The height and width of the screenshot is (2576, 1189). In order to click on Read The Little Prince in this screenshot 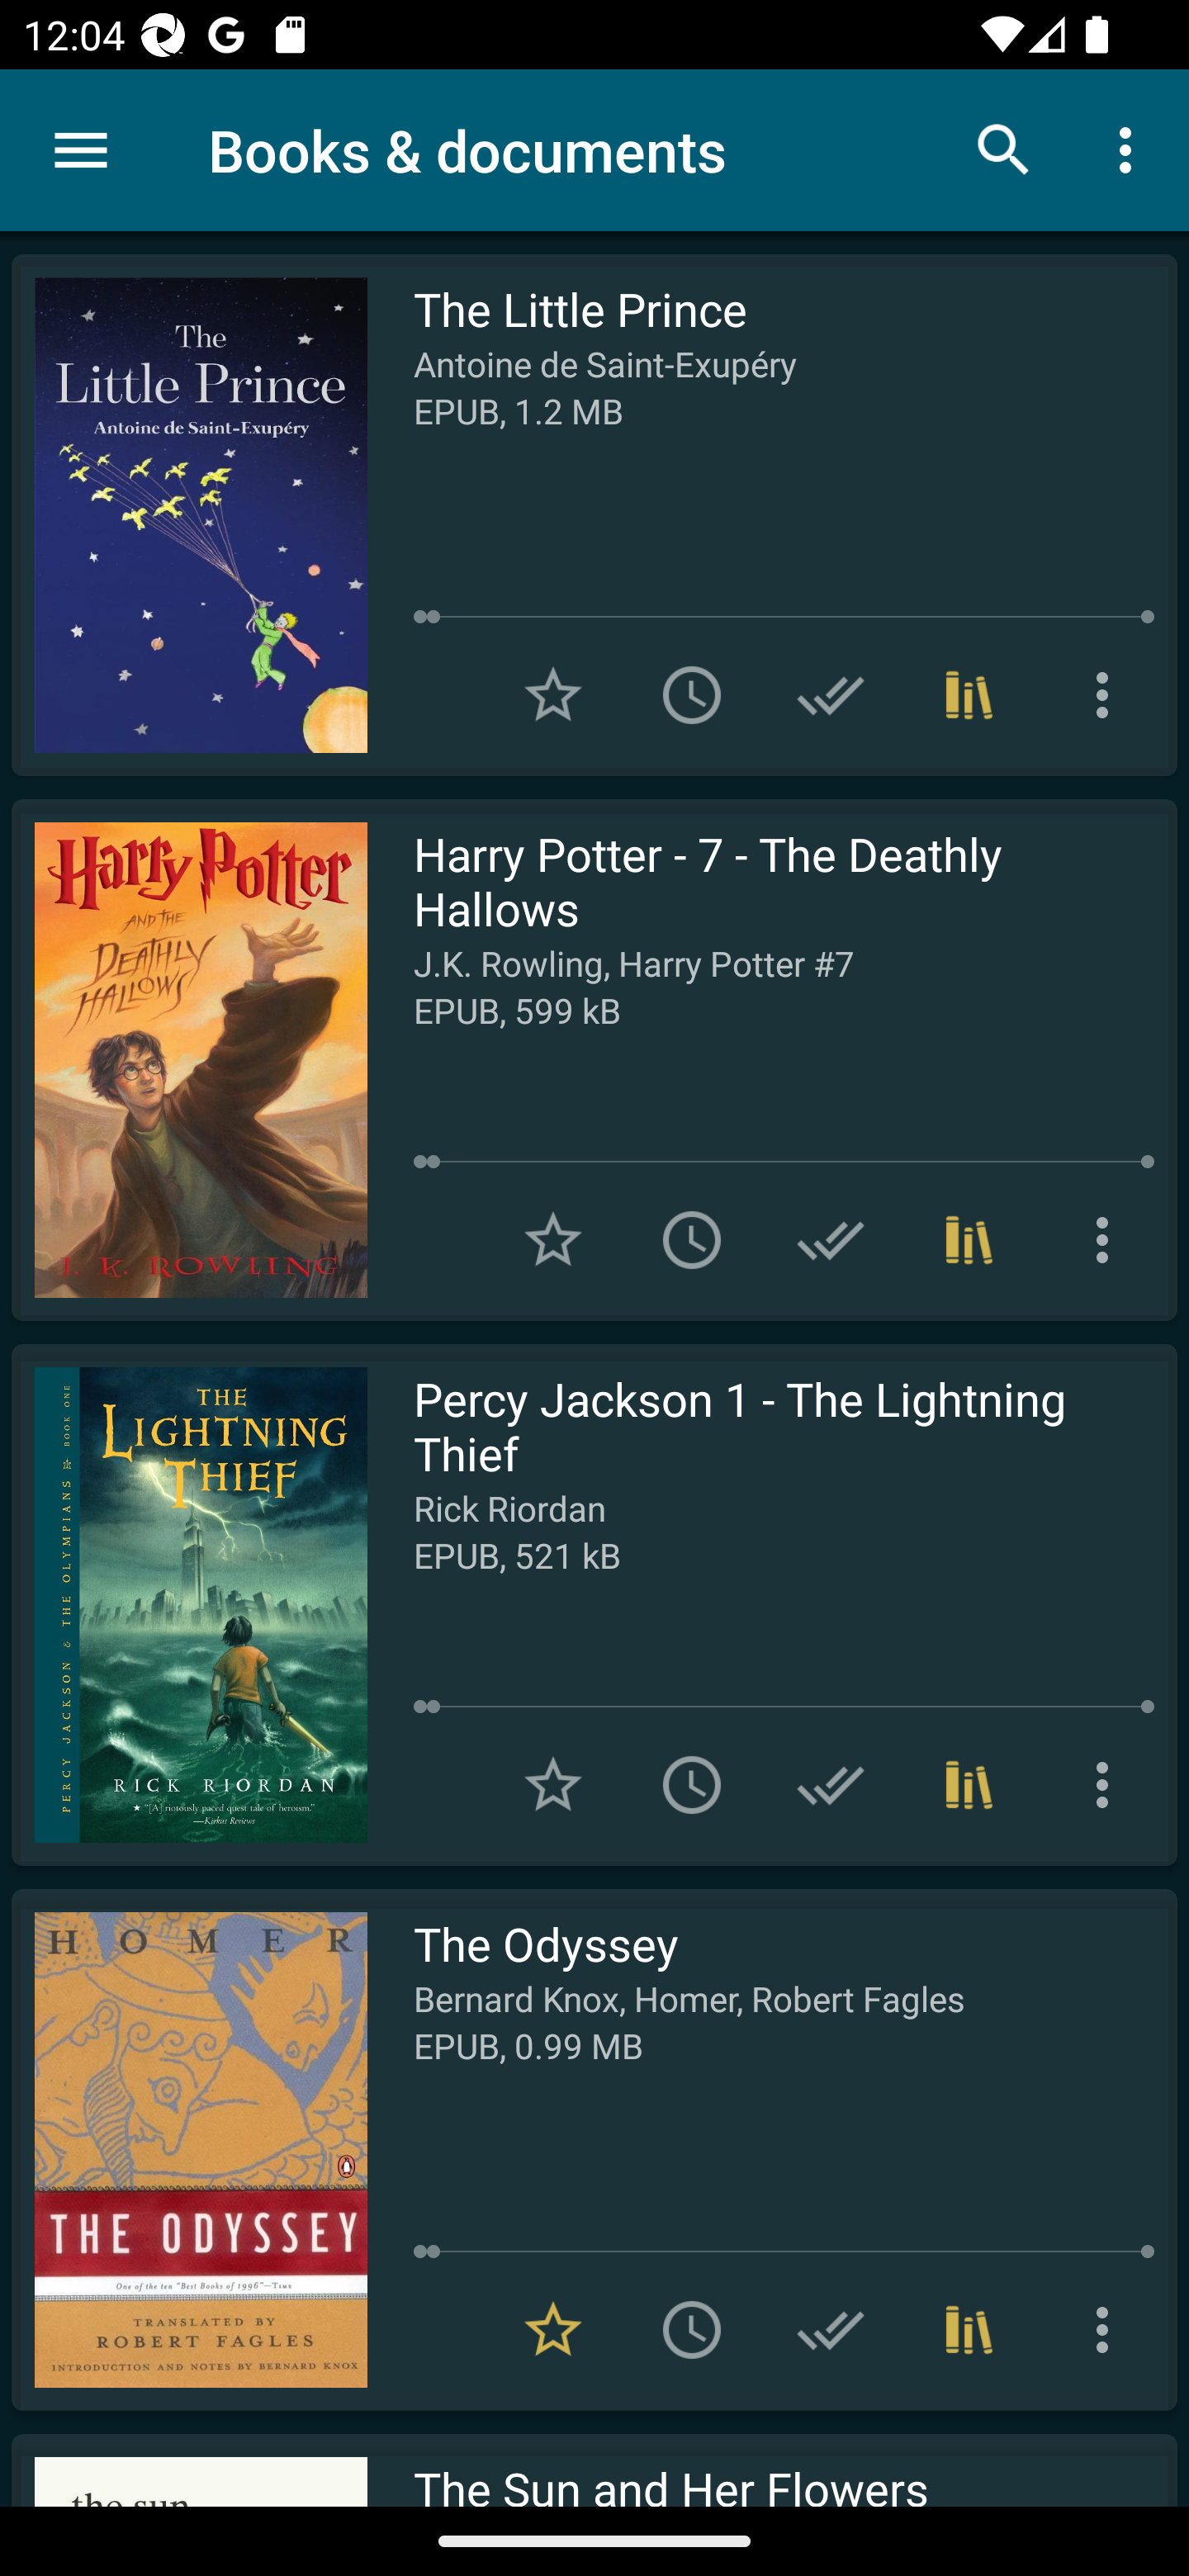, I will do `click(189, 515)`.